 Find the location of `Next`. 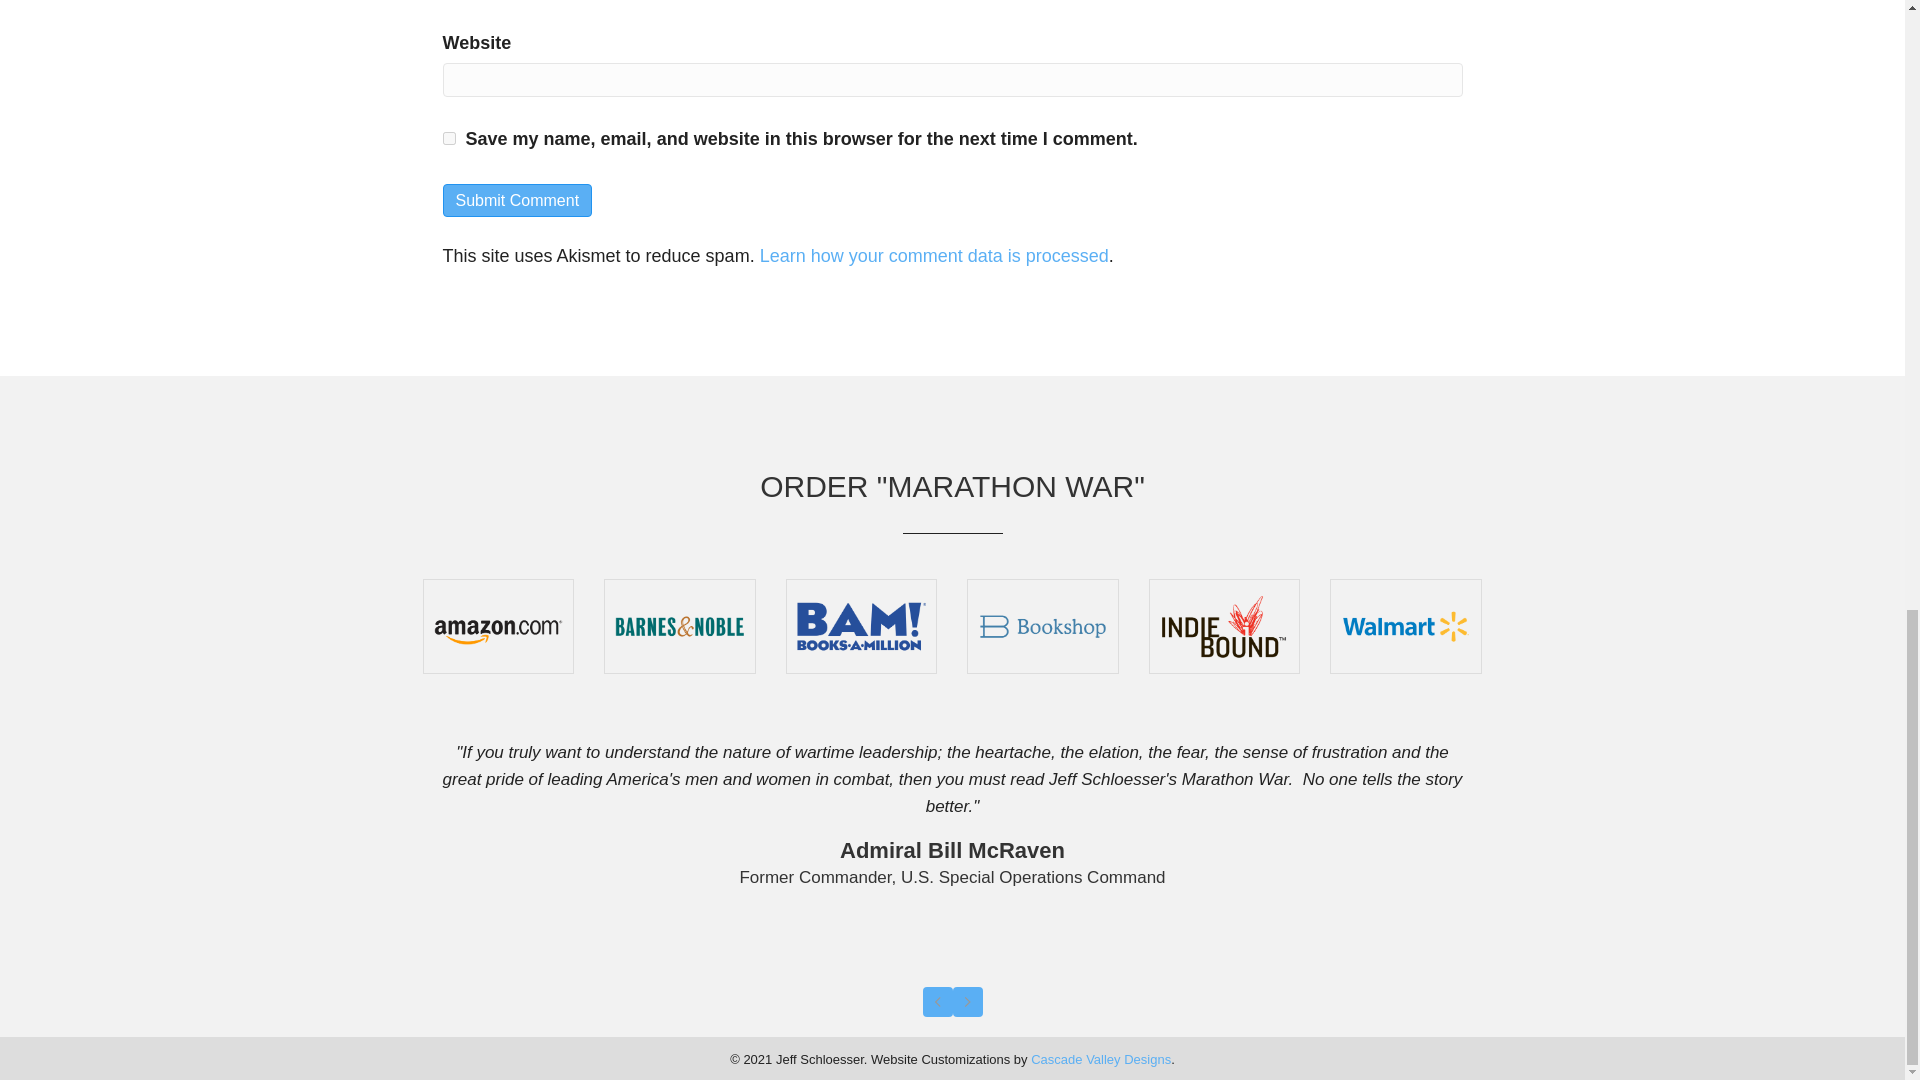

Next is located at coordinates (966, 1002).